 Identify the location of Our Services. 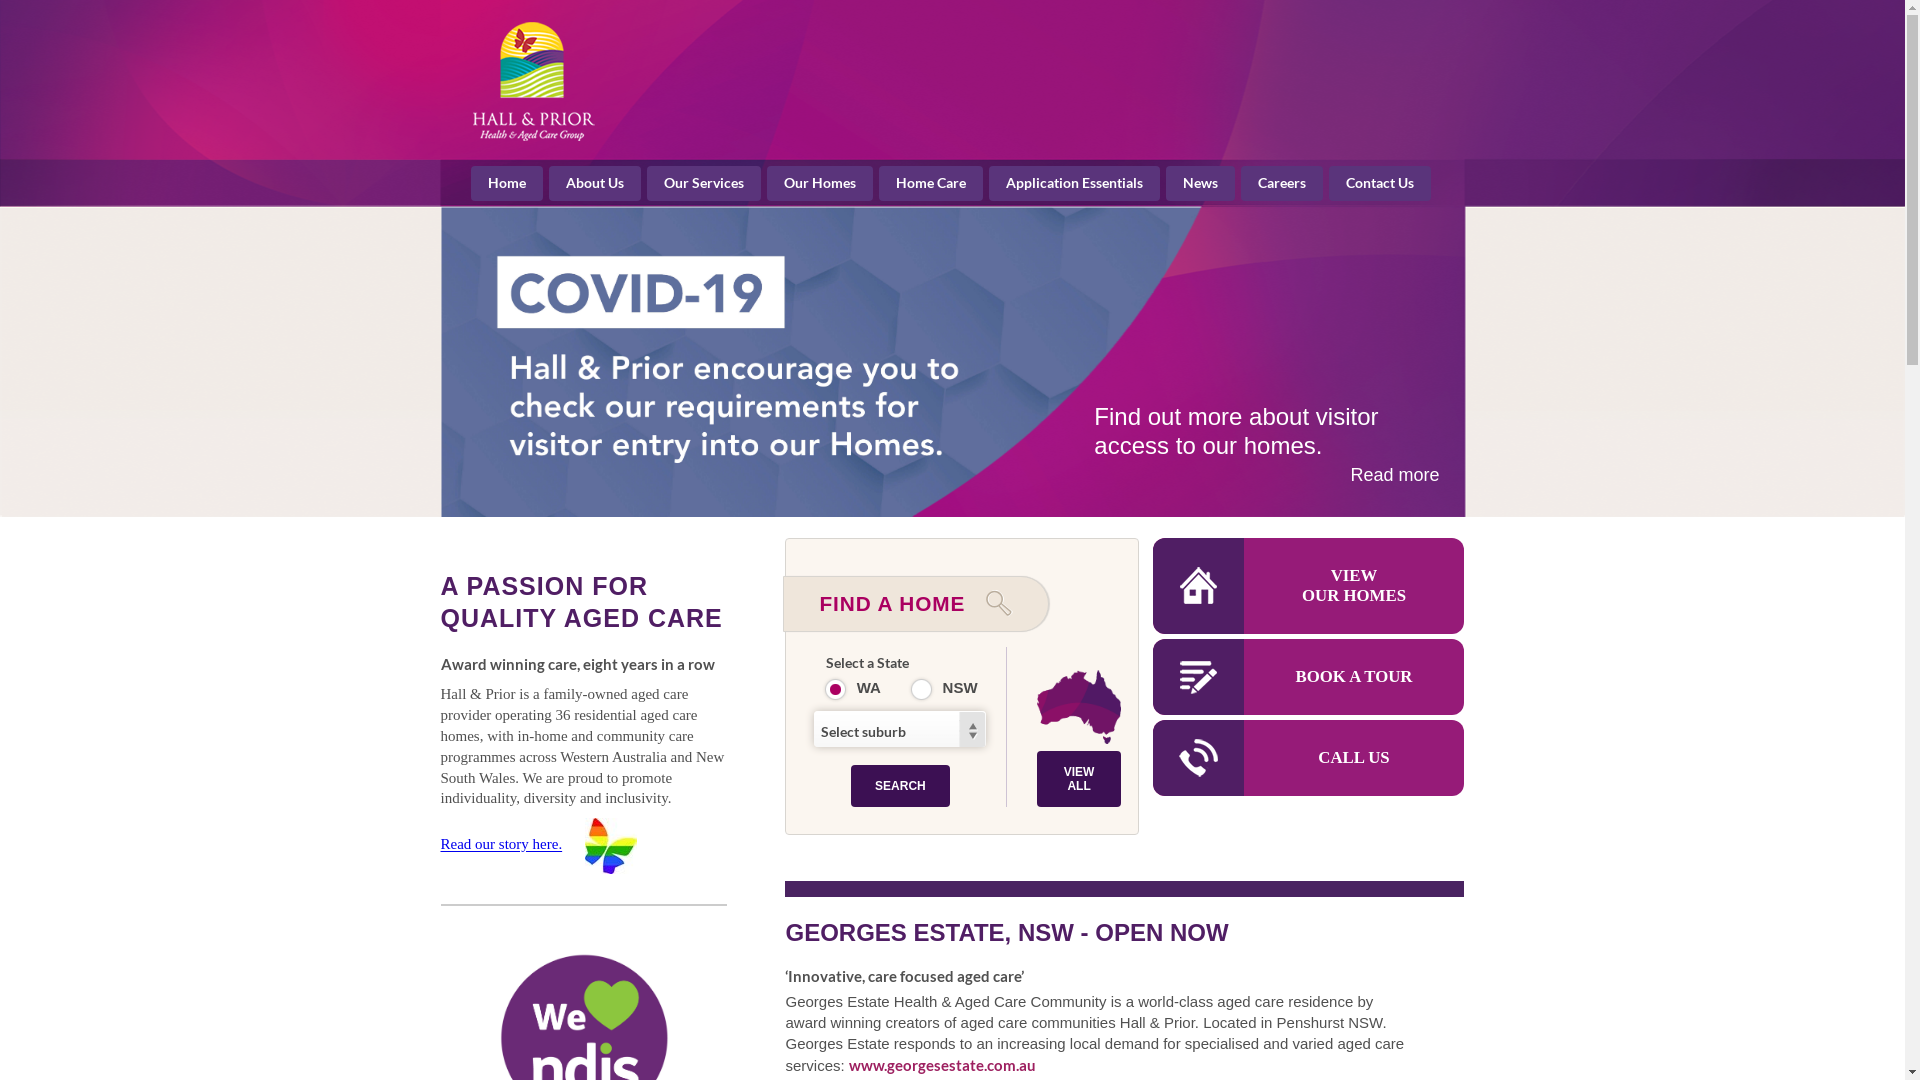
(704, 184).